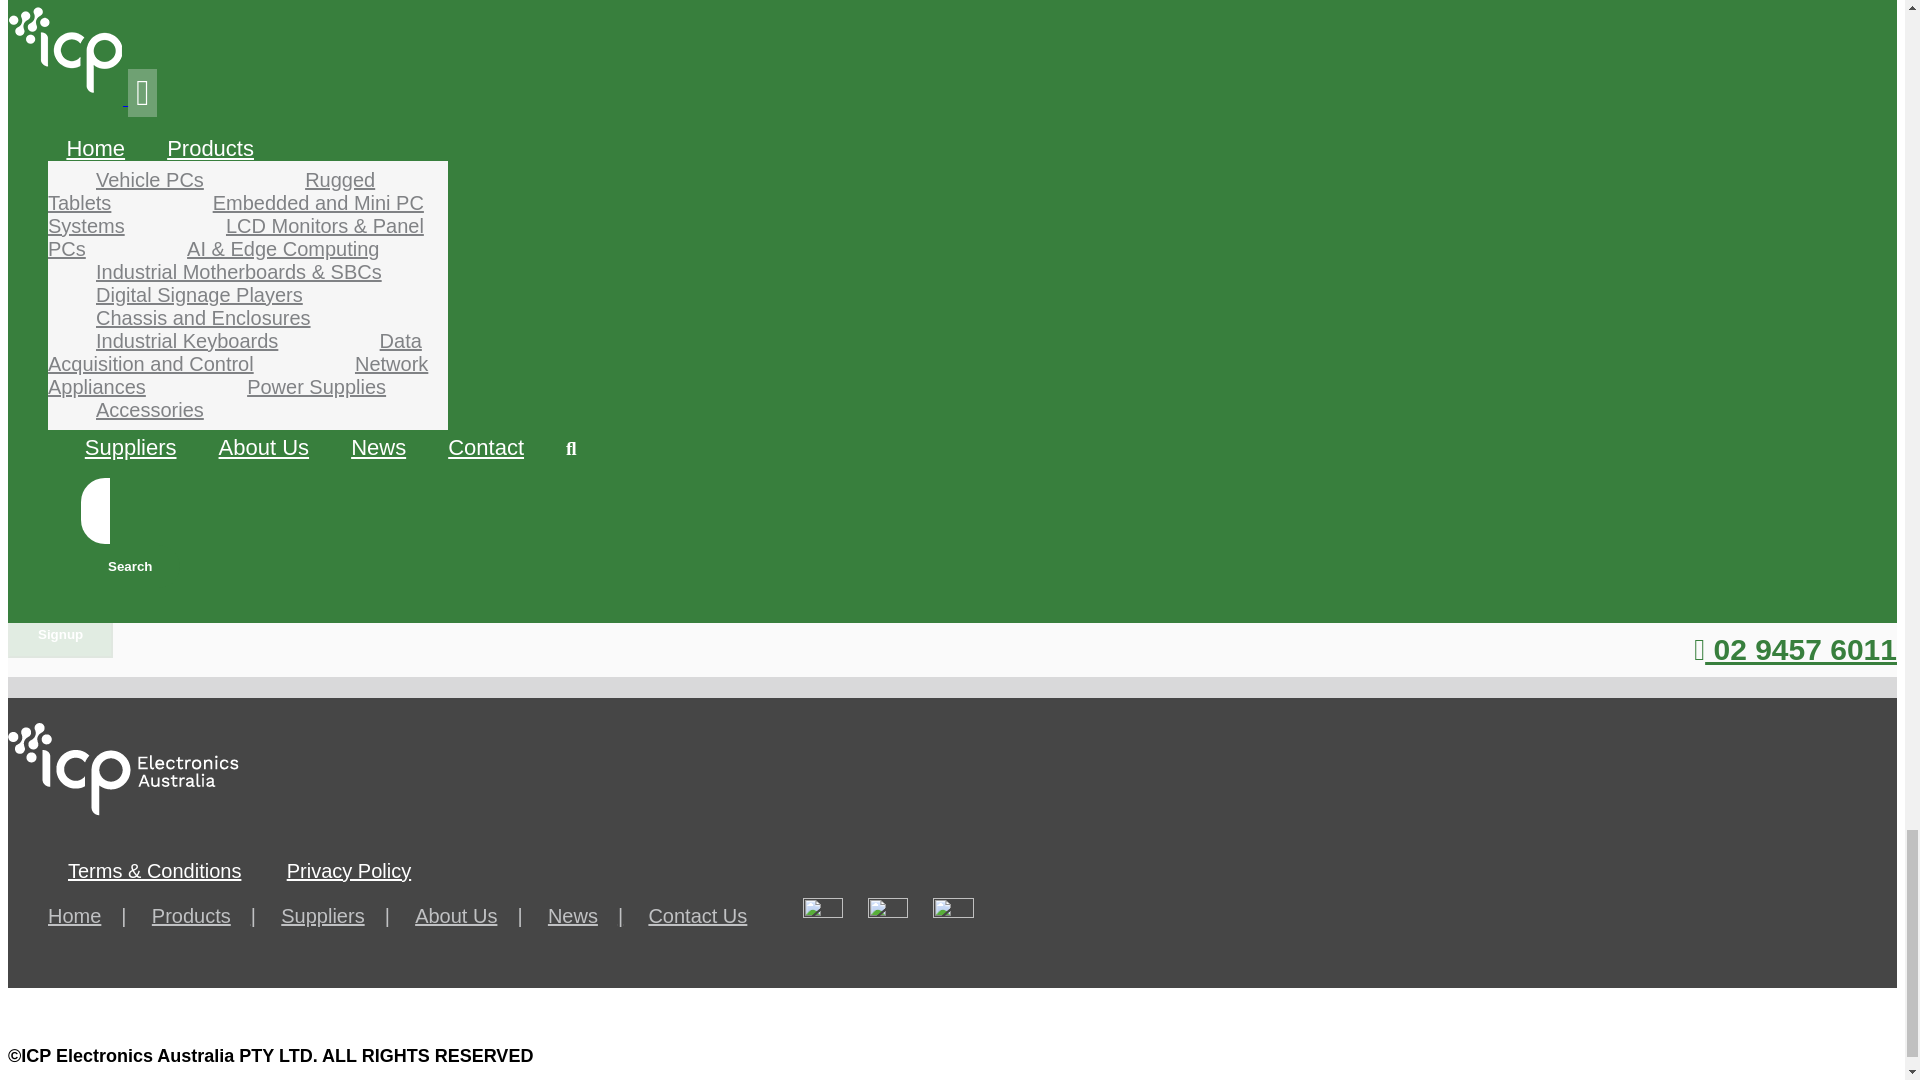  What do you see at coordinates (348, 870) in the screenshot?
I see `Privacy Policy` at bounding box center [348, 870].